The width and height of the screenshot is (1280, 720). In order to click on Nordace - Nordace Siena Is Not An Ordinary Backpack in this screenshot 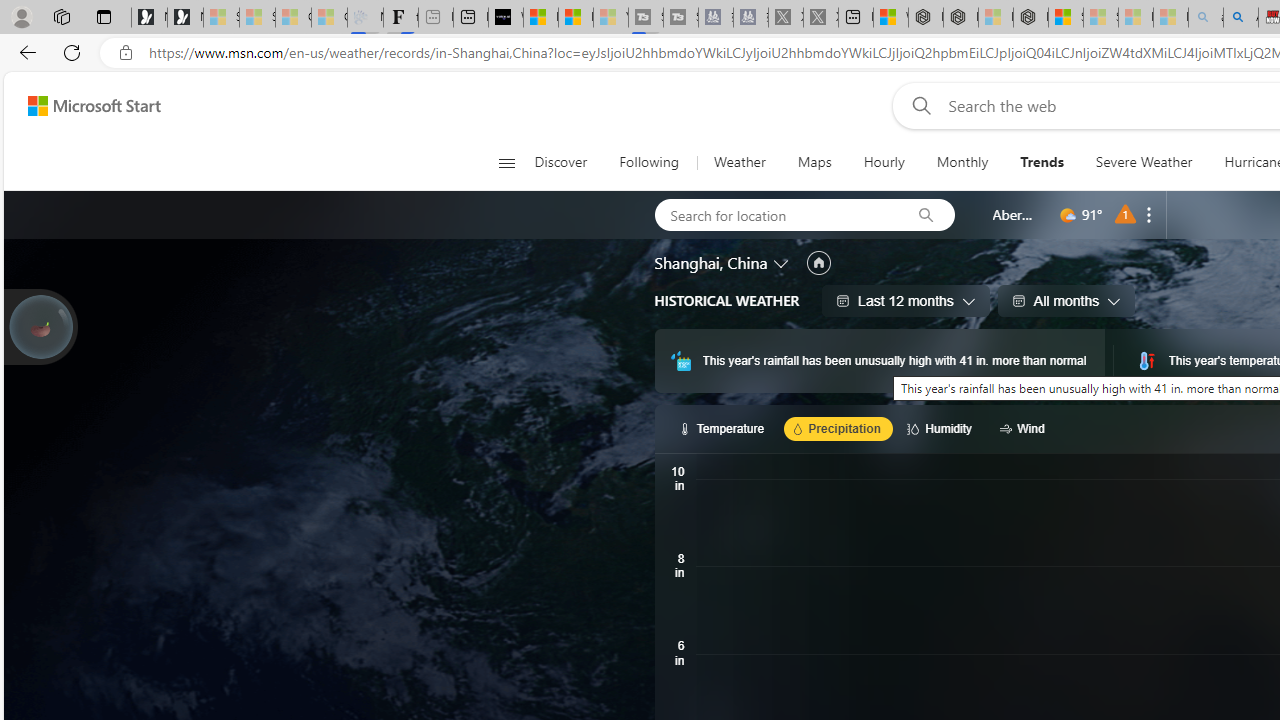, I will do `click(1030, 18)`.